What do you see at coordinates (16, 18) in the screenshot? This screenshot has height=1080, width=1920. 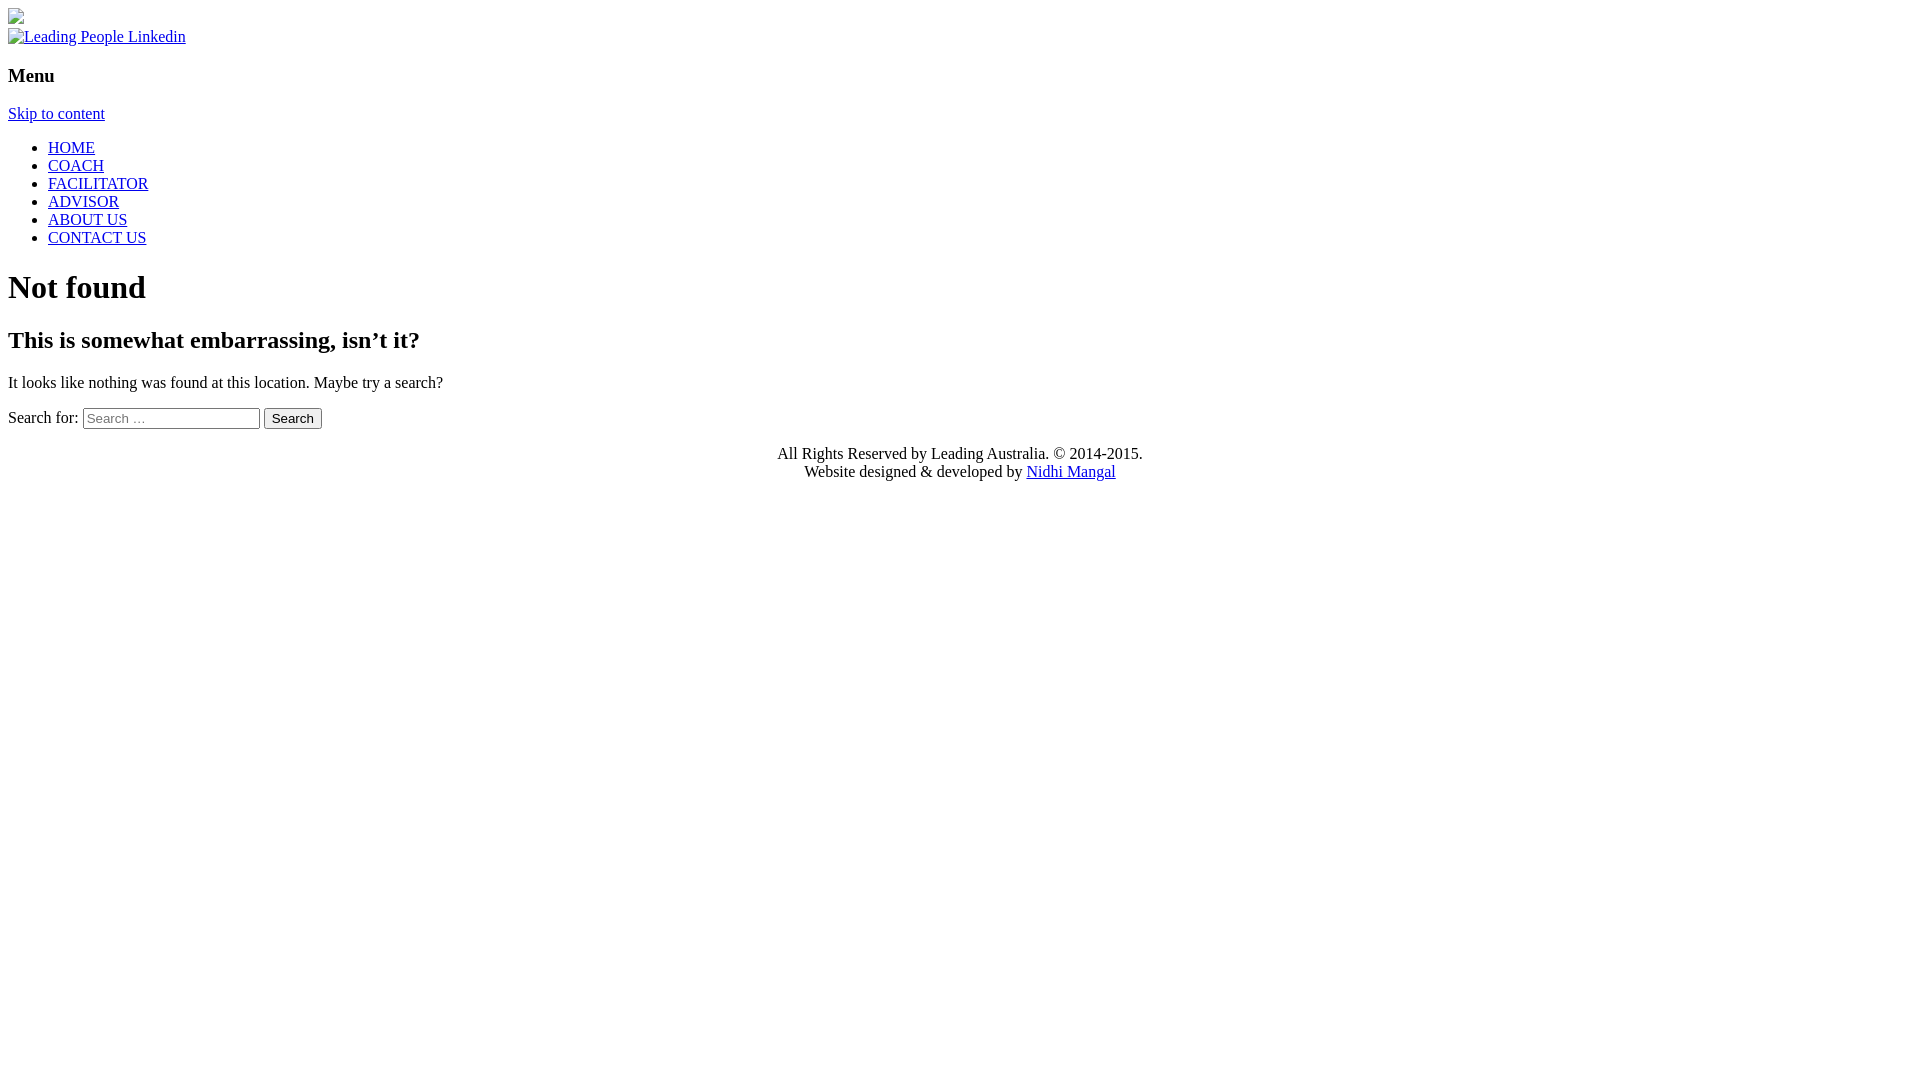 I see `Leading People` at bounding box center [16, 18].